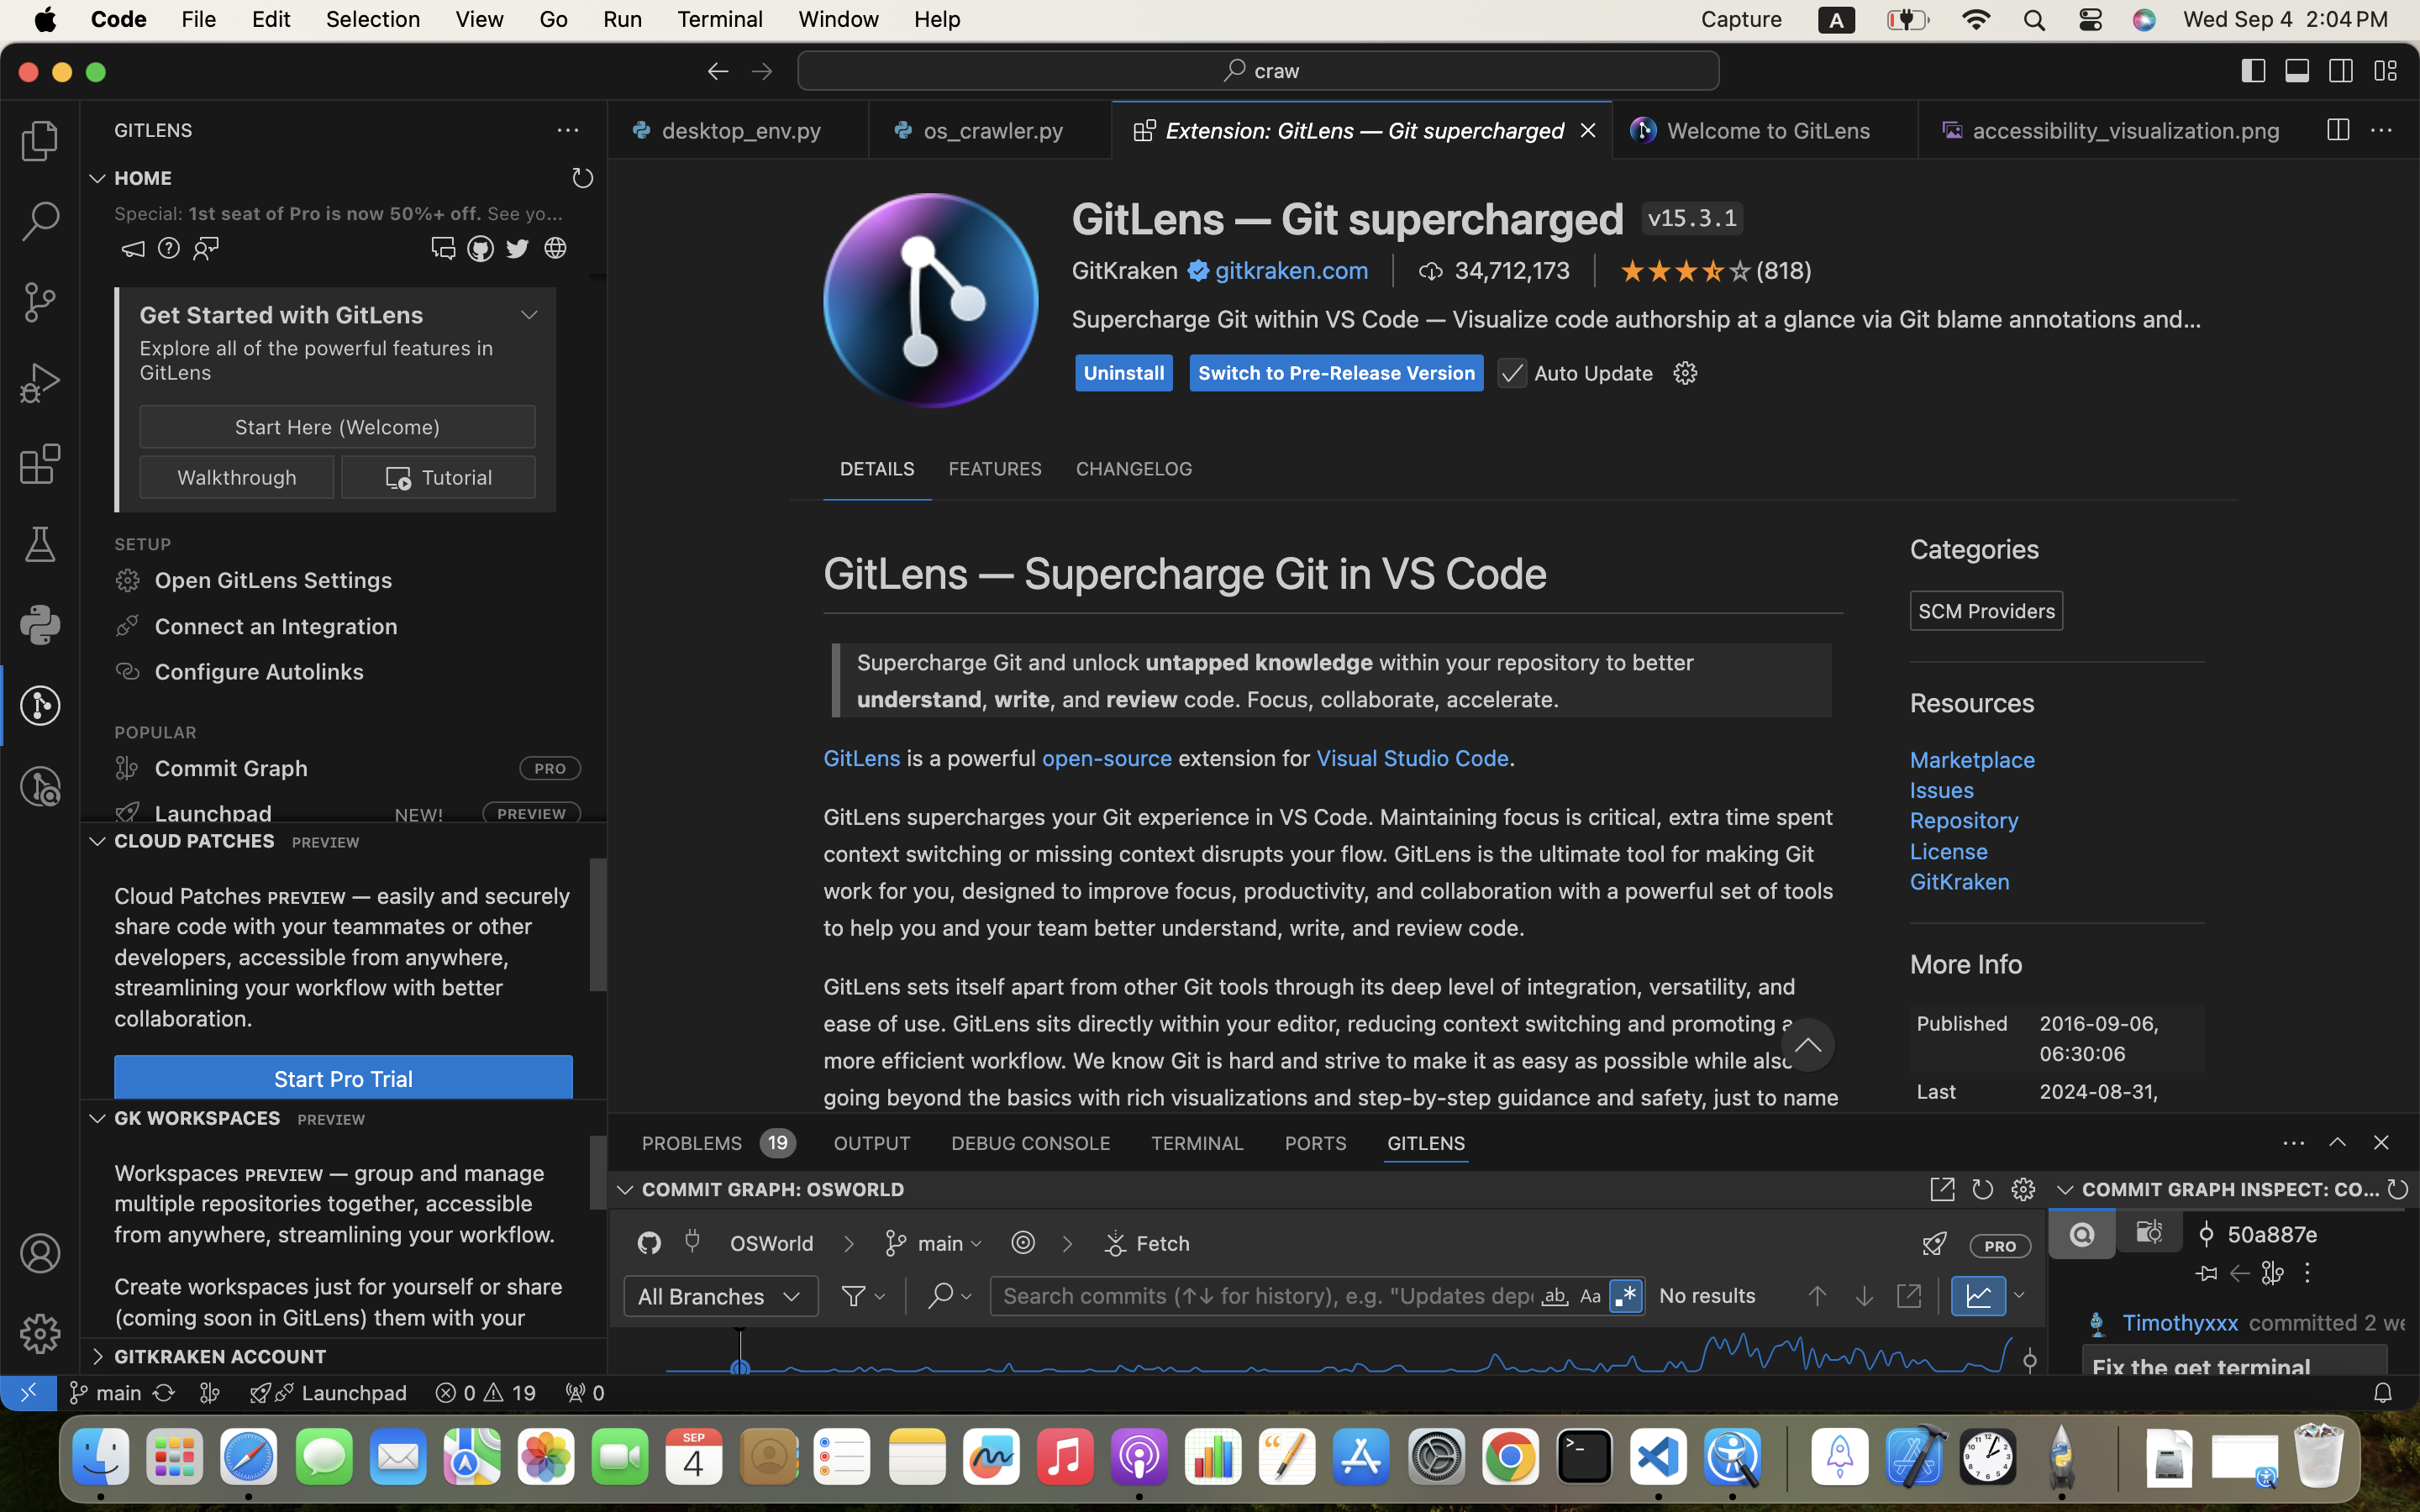 Image resolution: width=2420 pixels, height=1512 pixels. I want to click on ACTIVITY BAR, so click(1882, 858).